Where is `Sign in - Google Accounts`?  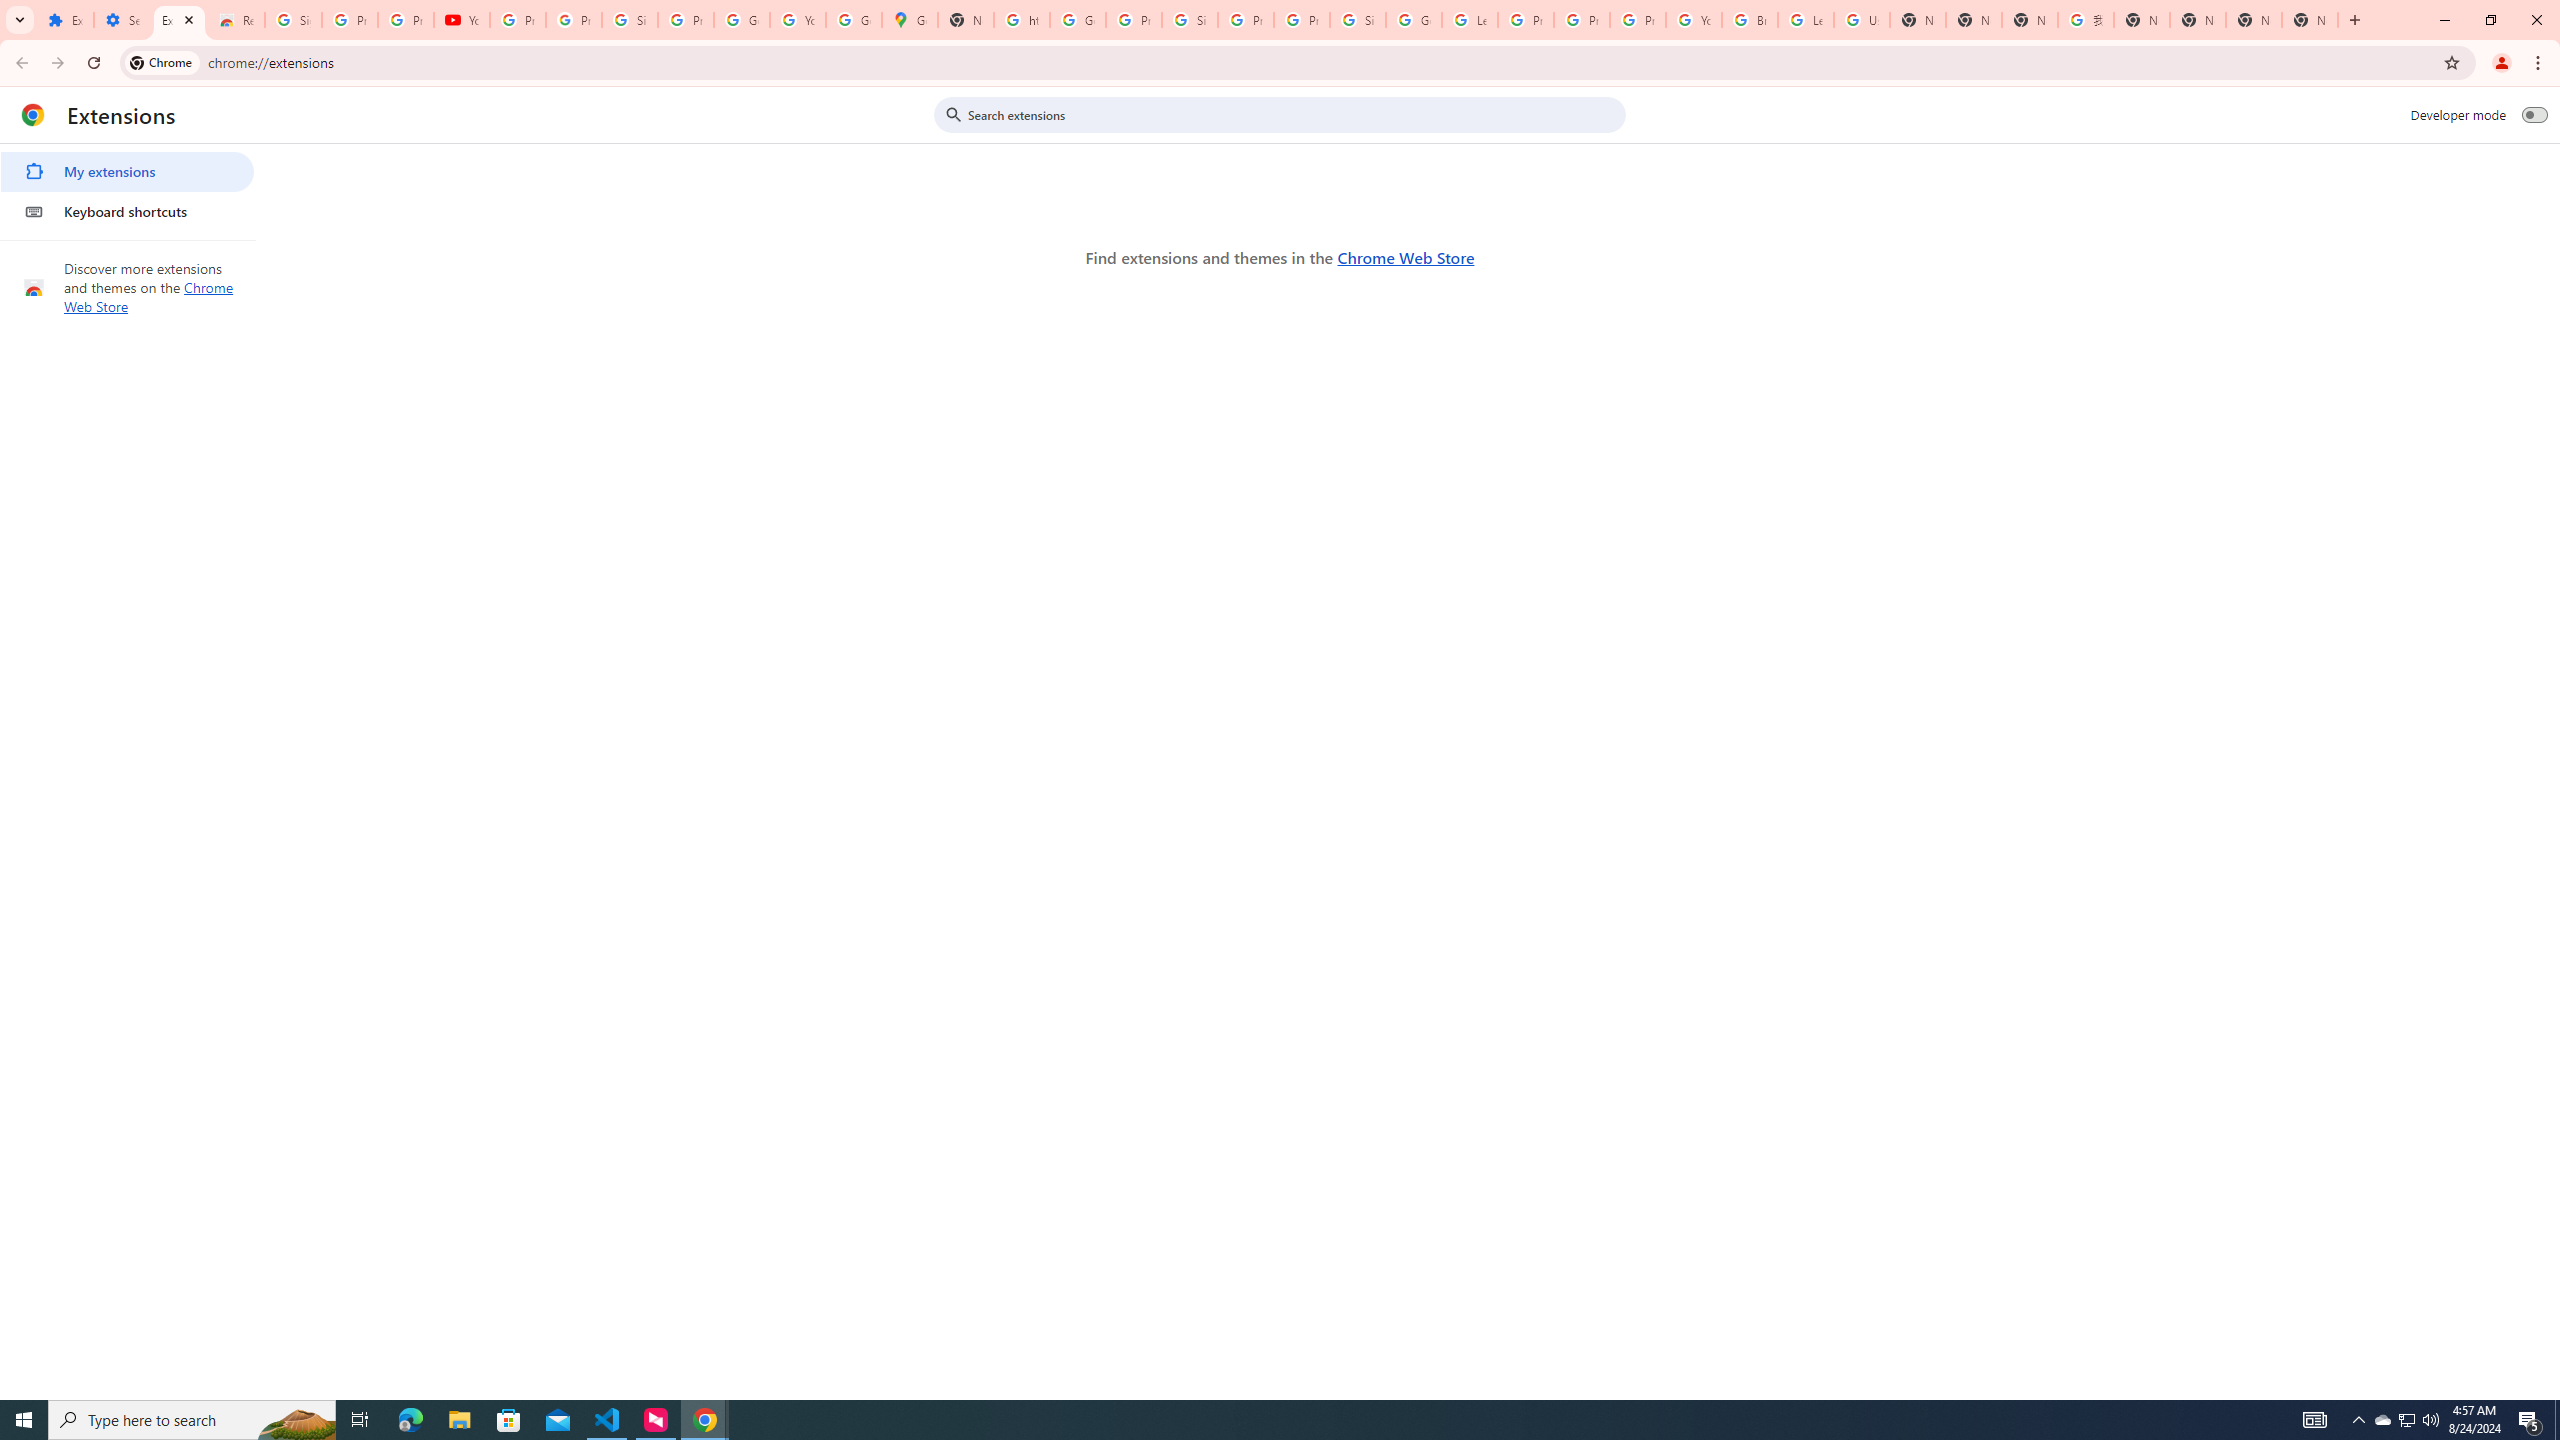
Sign in - Google Accounts is located at coordinates (293, 20).